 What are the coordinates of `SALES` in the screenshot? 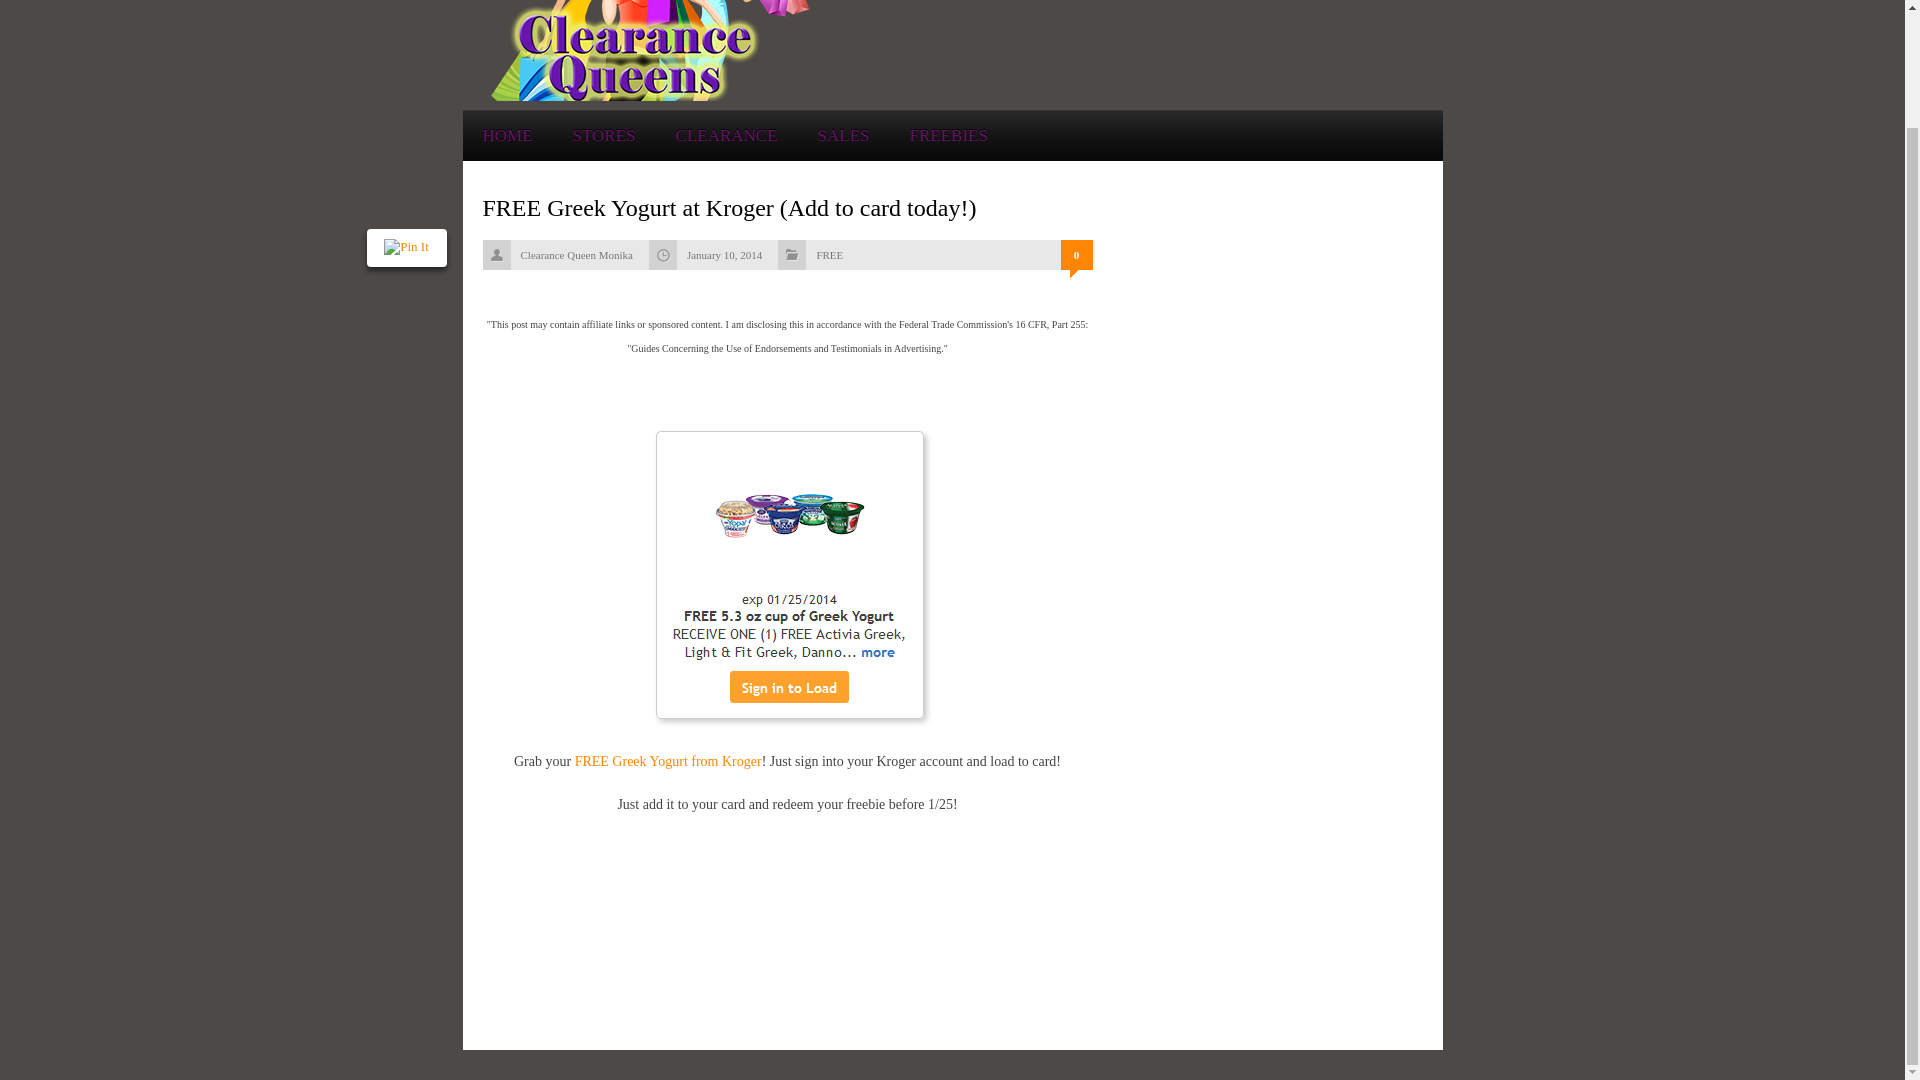 It's located at (843, 135).